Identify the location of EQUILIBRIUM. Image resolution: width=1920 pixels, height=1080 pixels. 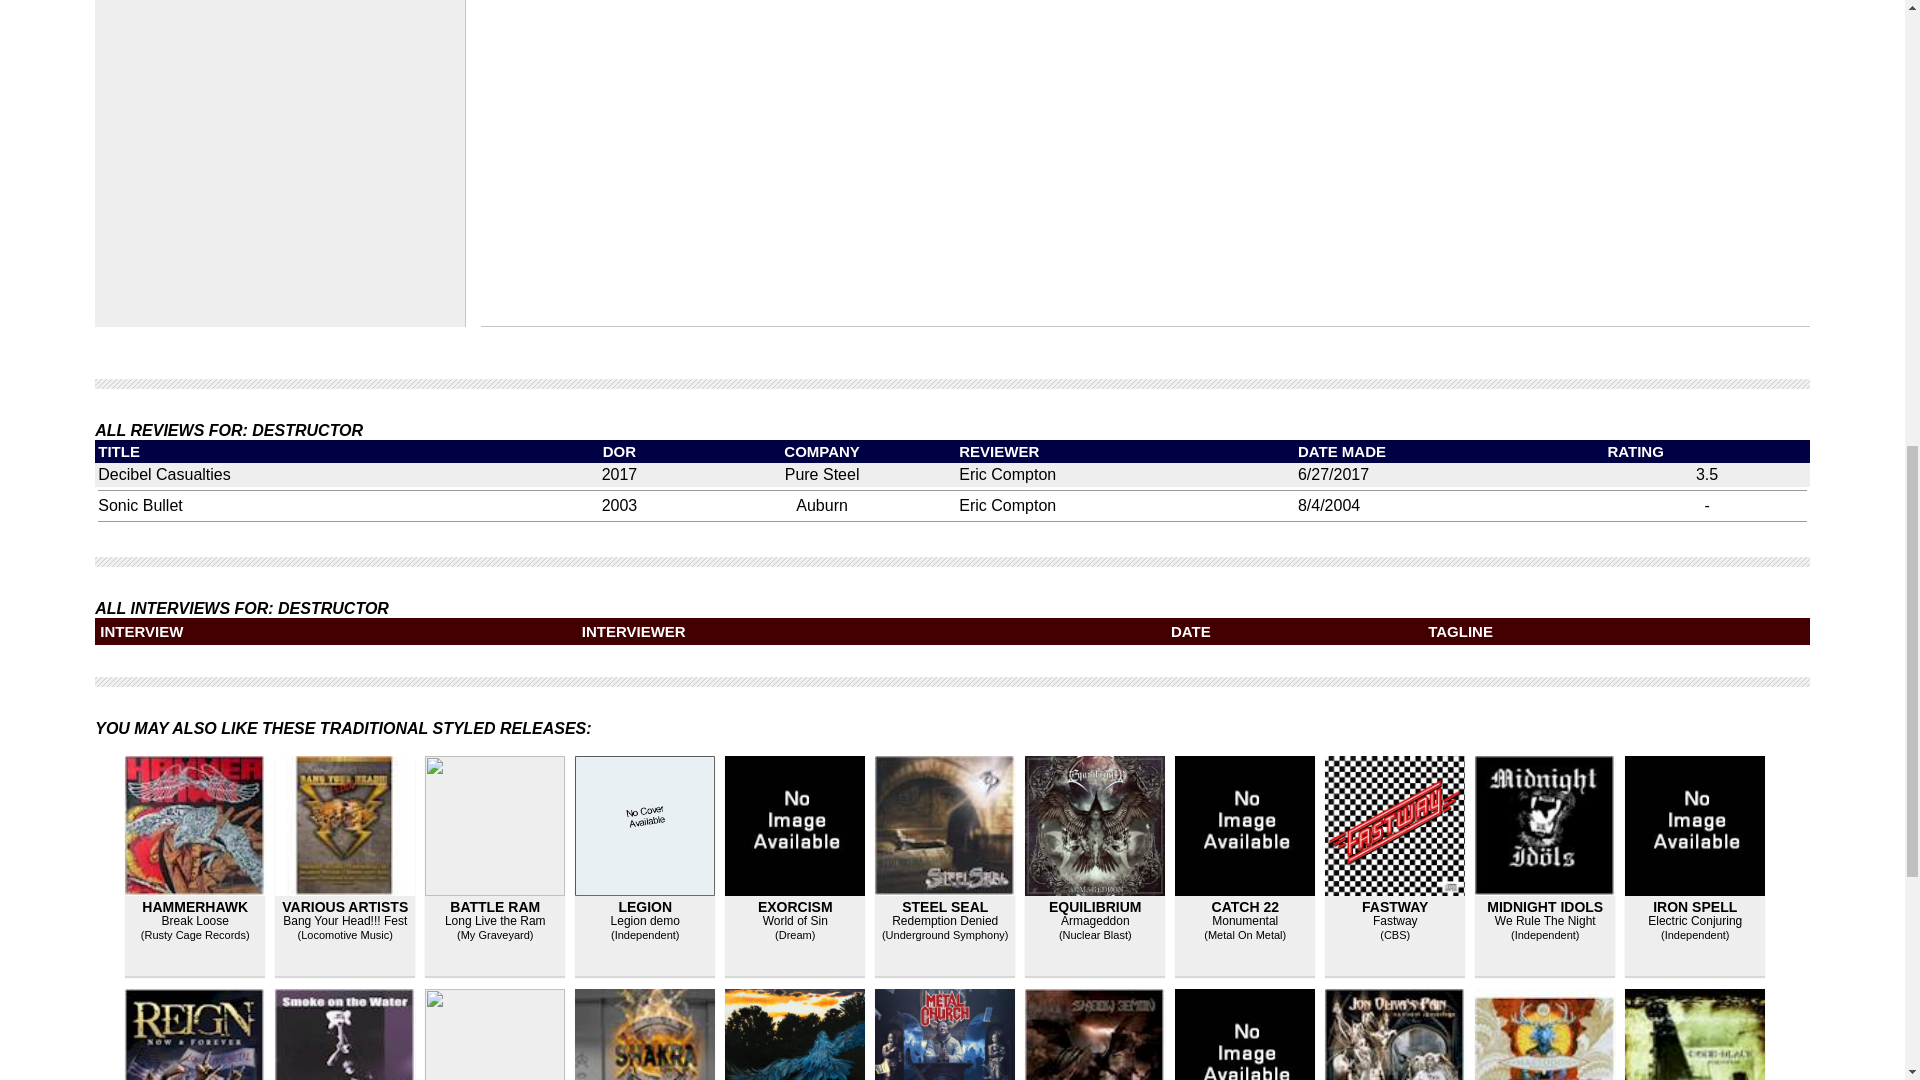
(1095, 906).